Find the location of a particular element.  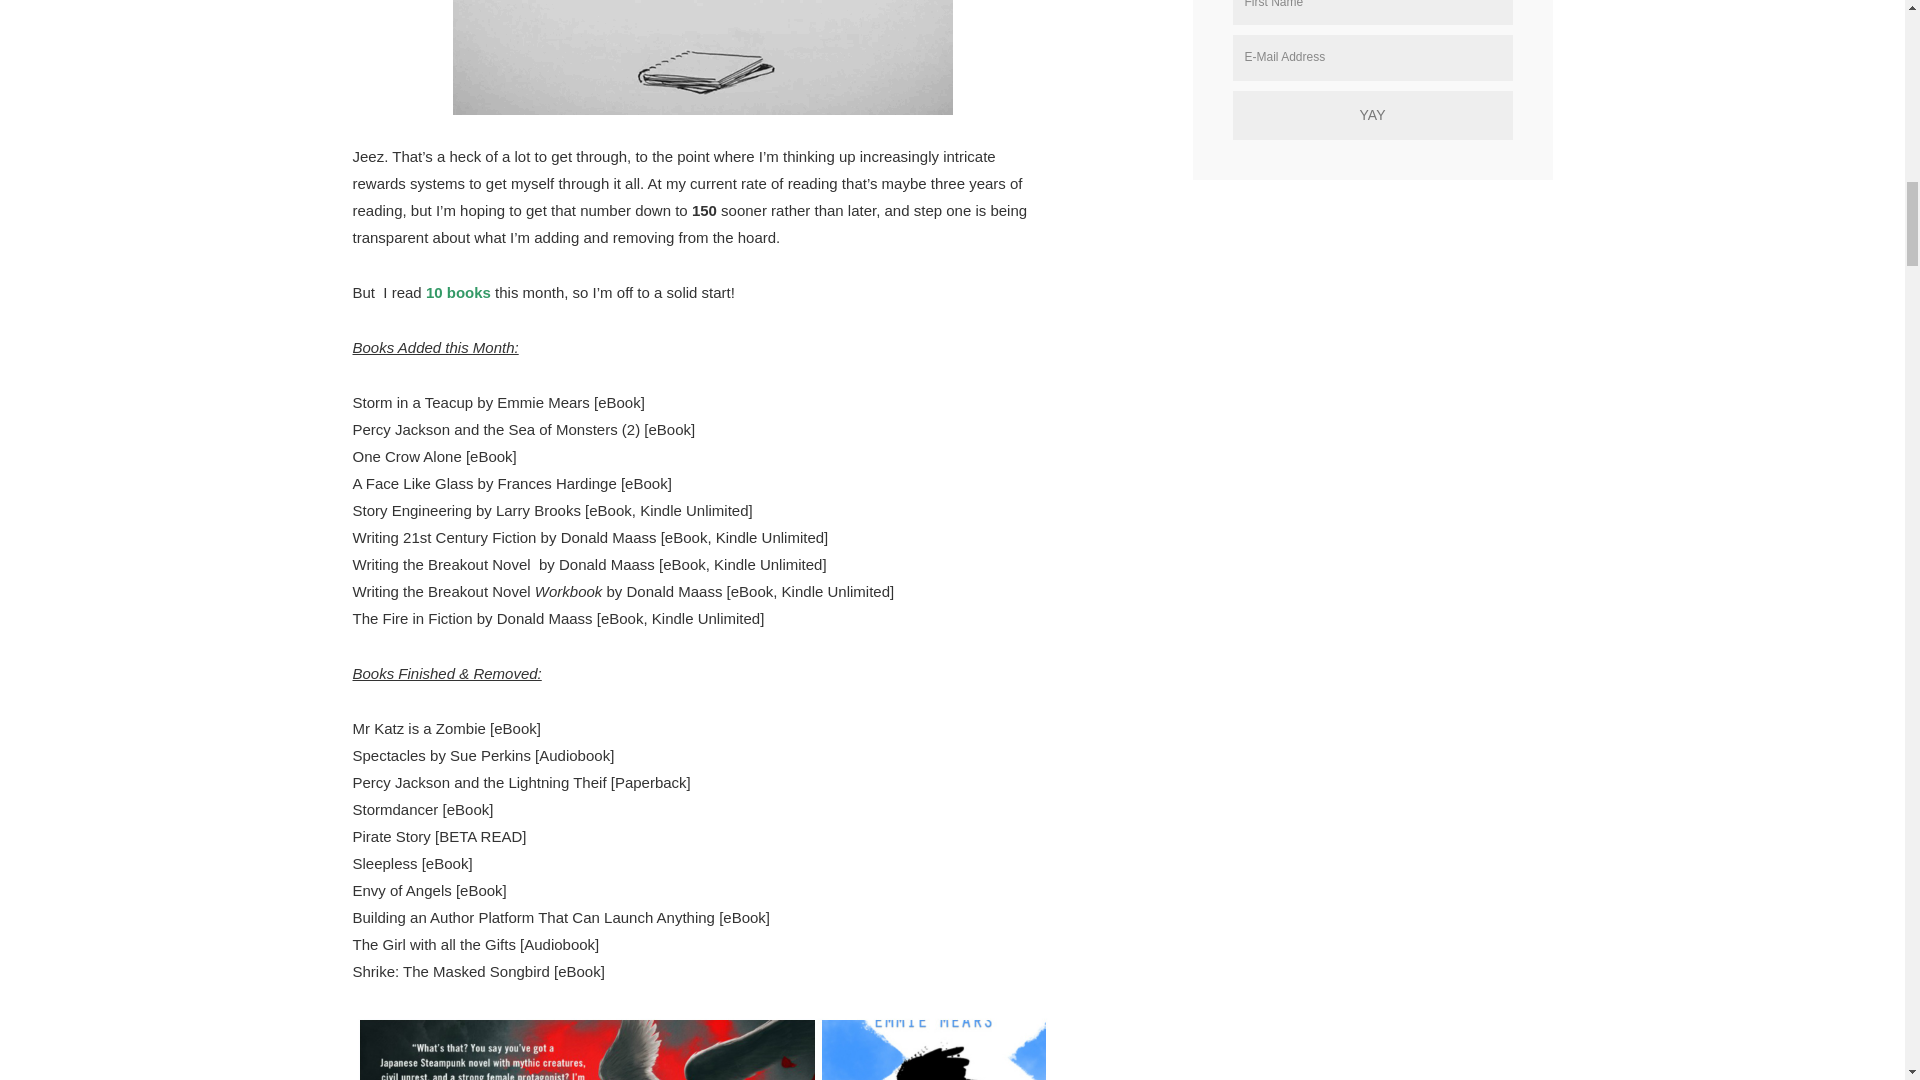

YAY is located at coordinates (1372, 115).